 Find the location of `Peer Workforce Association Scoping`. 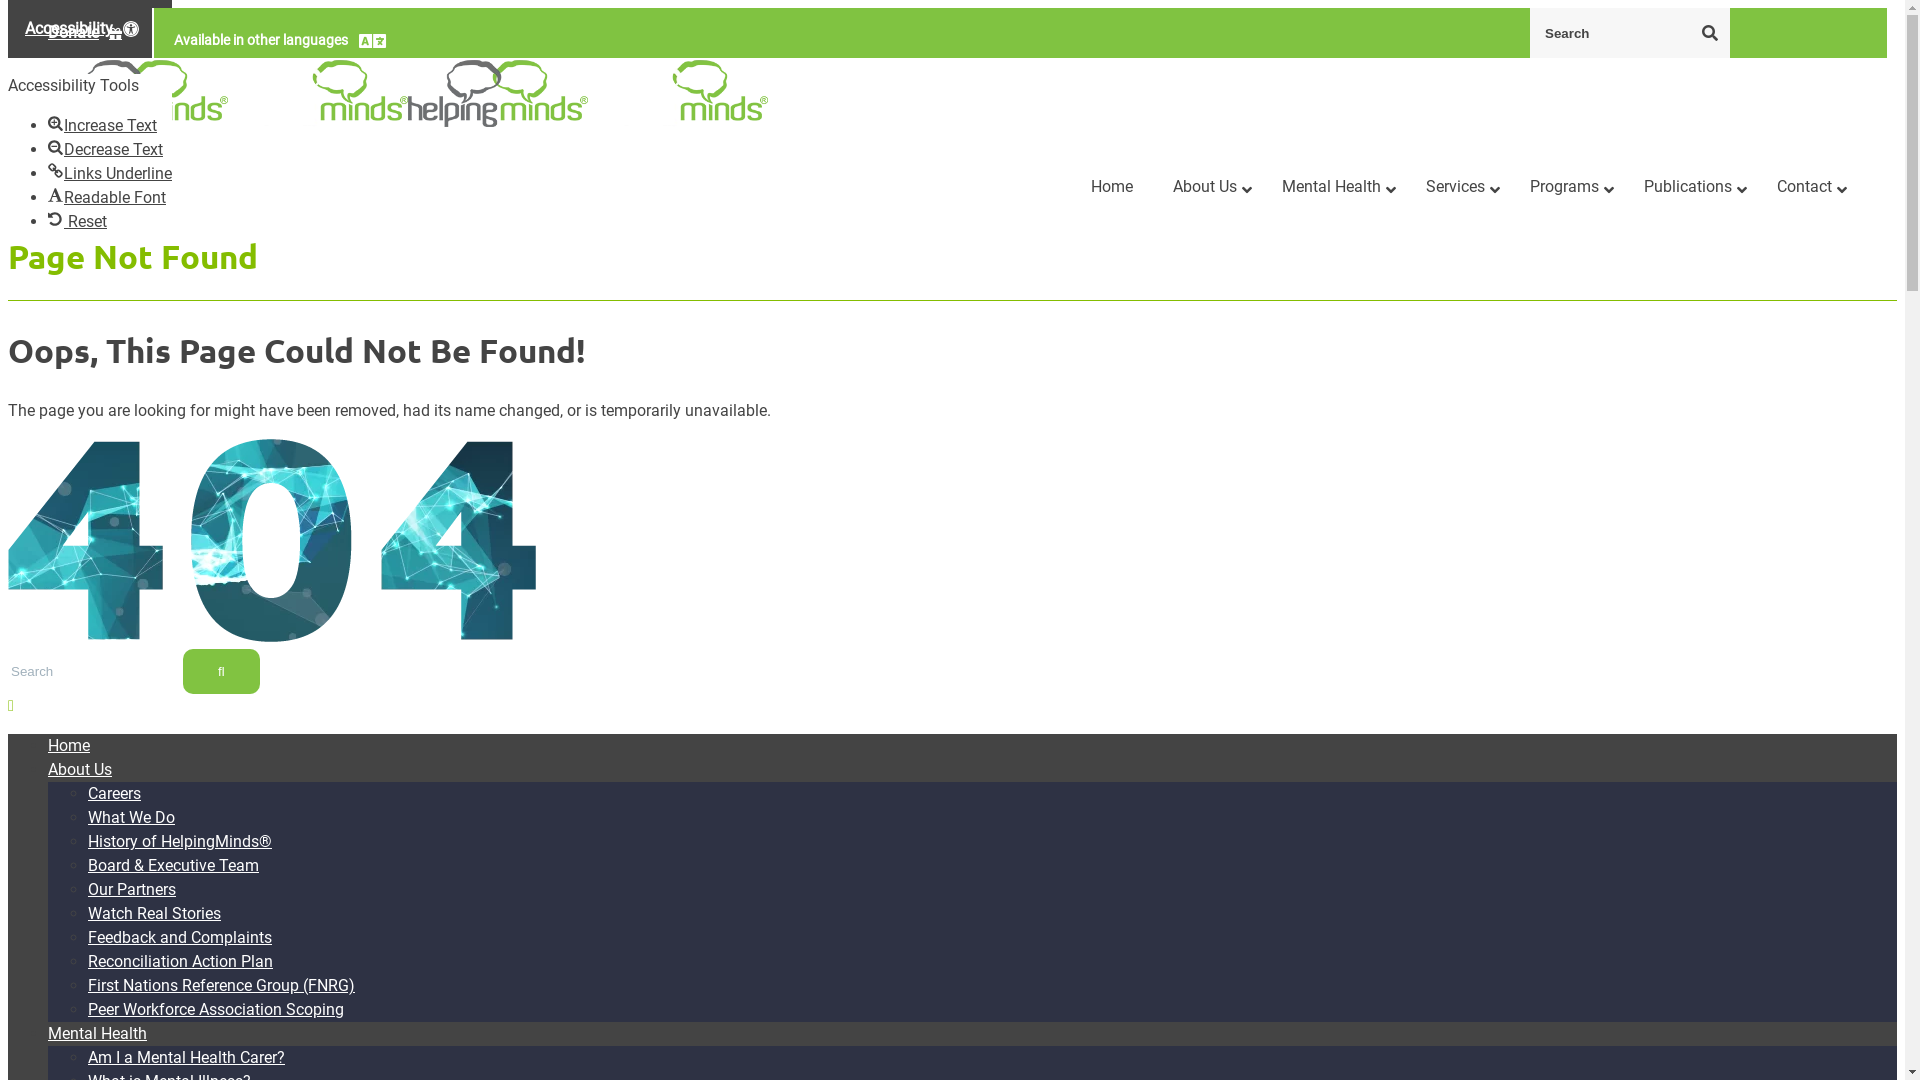

Peer Workforce Association Scoping is located at coordinates (216, 1010).